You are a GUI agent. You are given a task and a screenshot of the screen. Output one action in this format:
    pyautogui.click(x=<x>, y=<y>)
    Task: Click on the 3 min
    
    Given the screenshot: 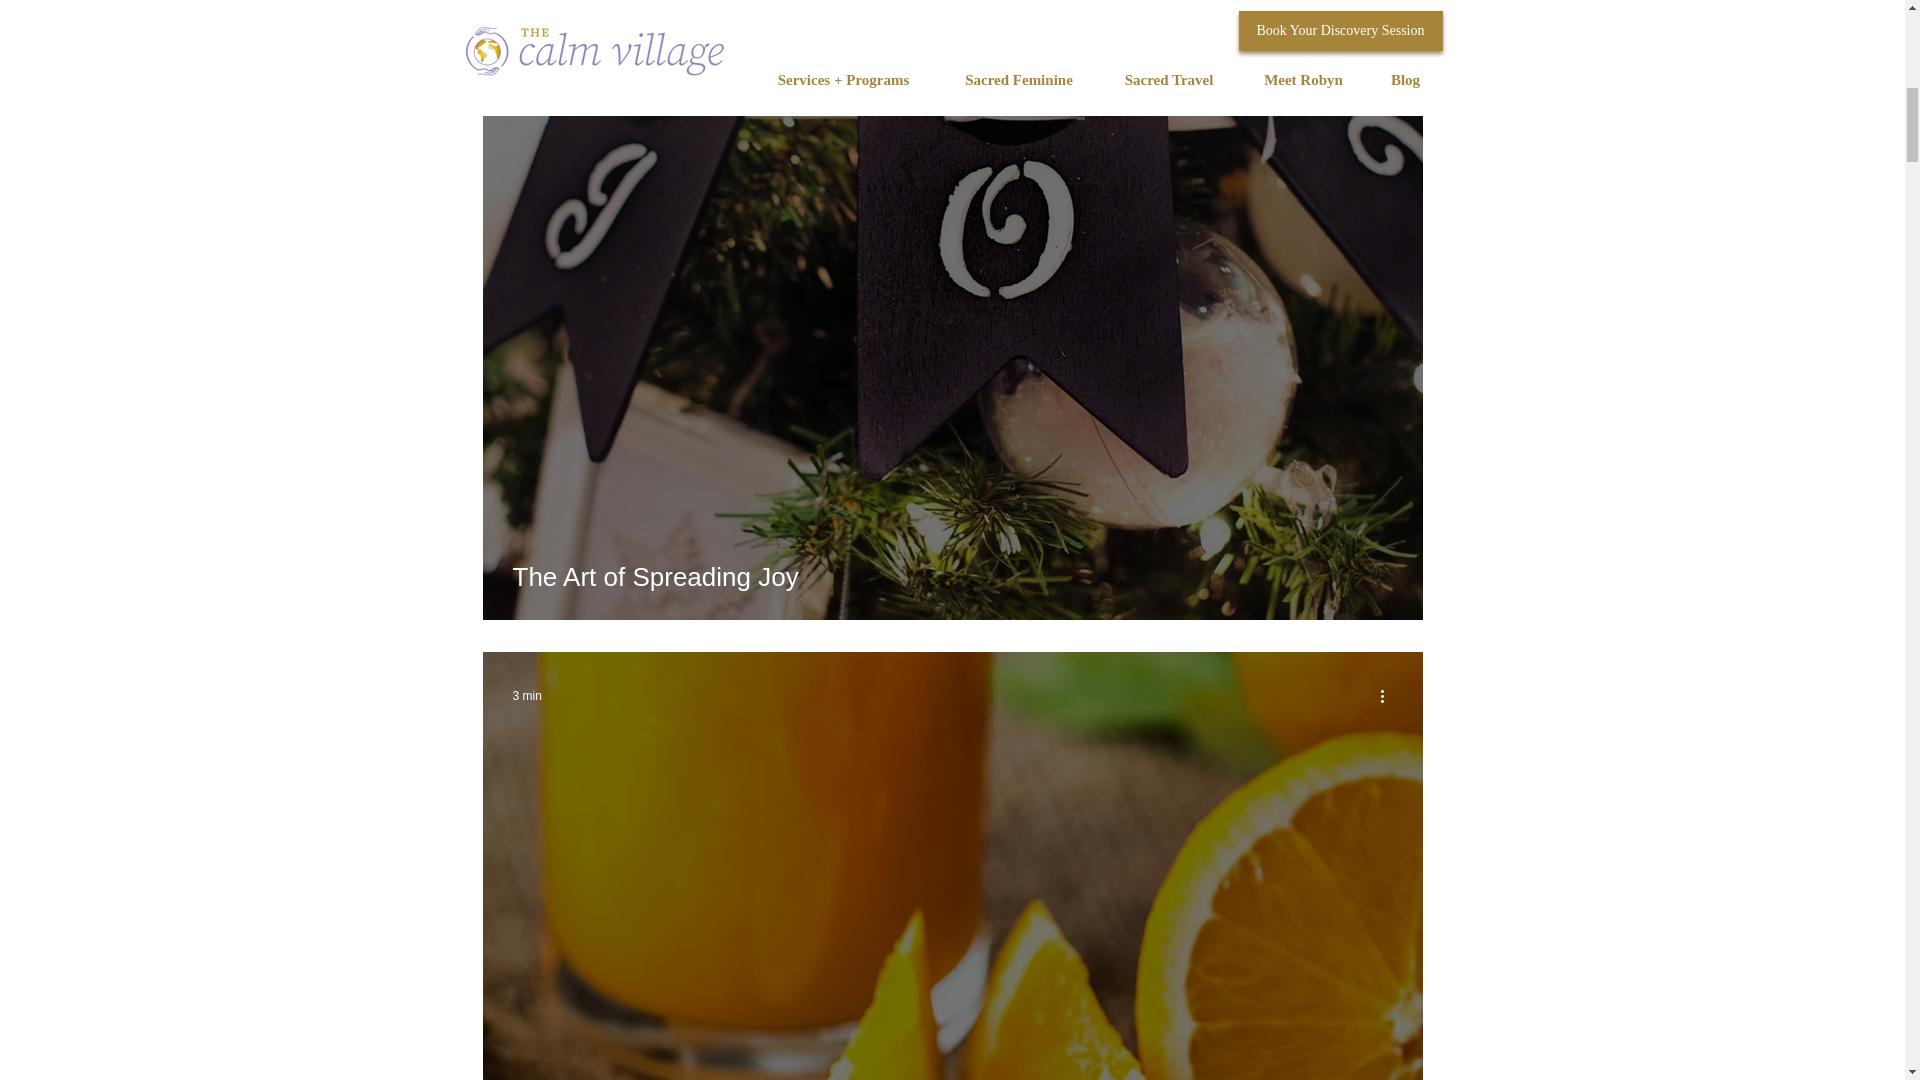 What is the action you would take?
    pyautogui.click(x=526, y=696)
    